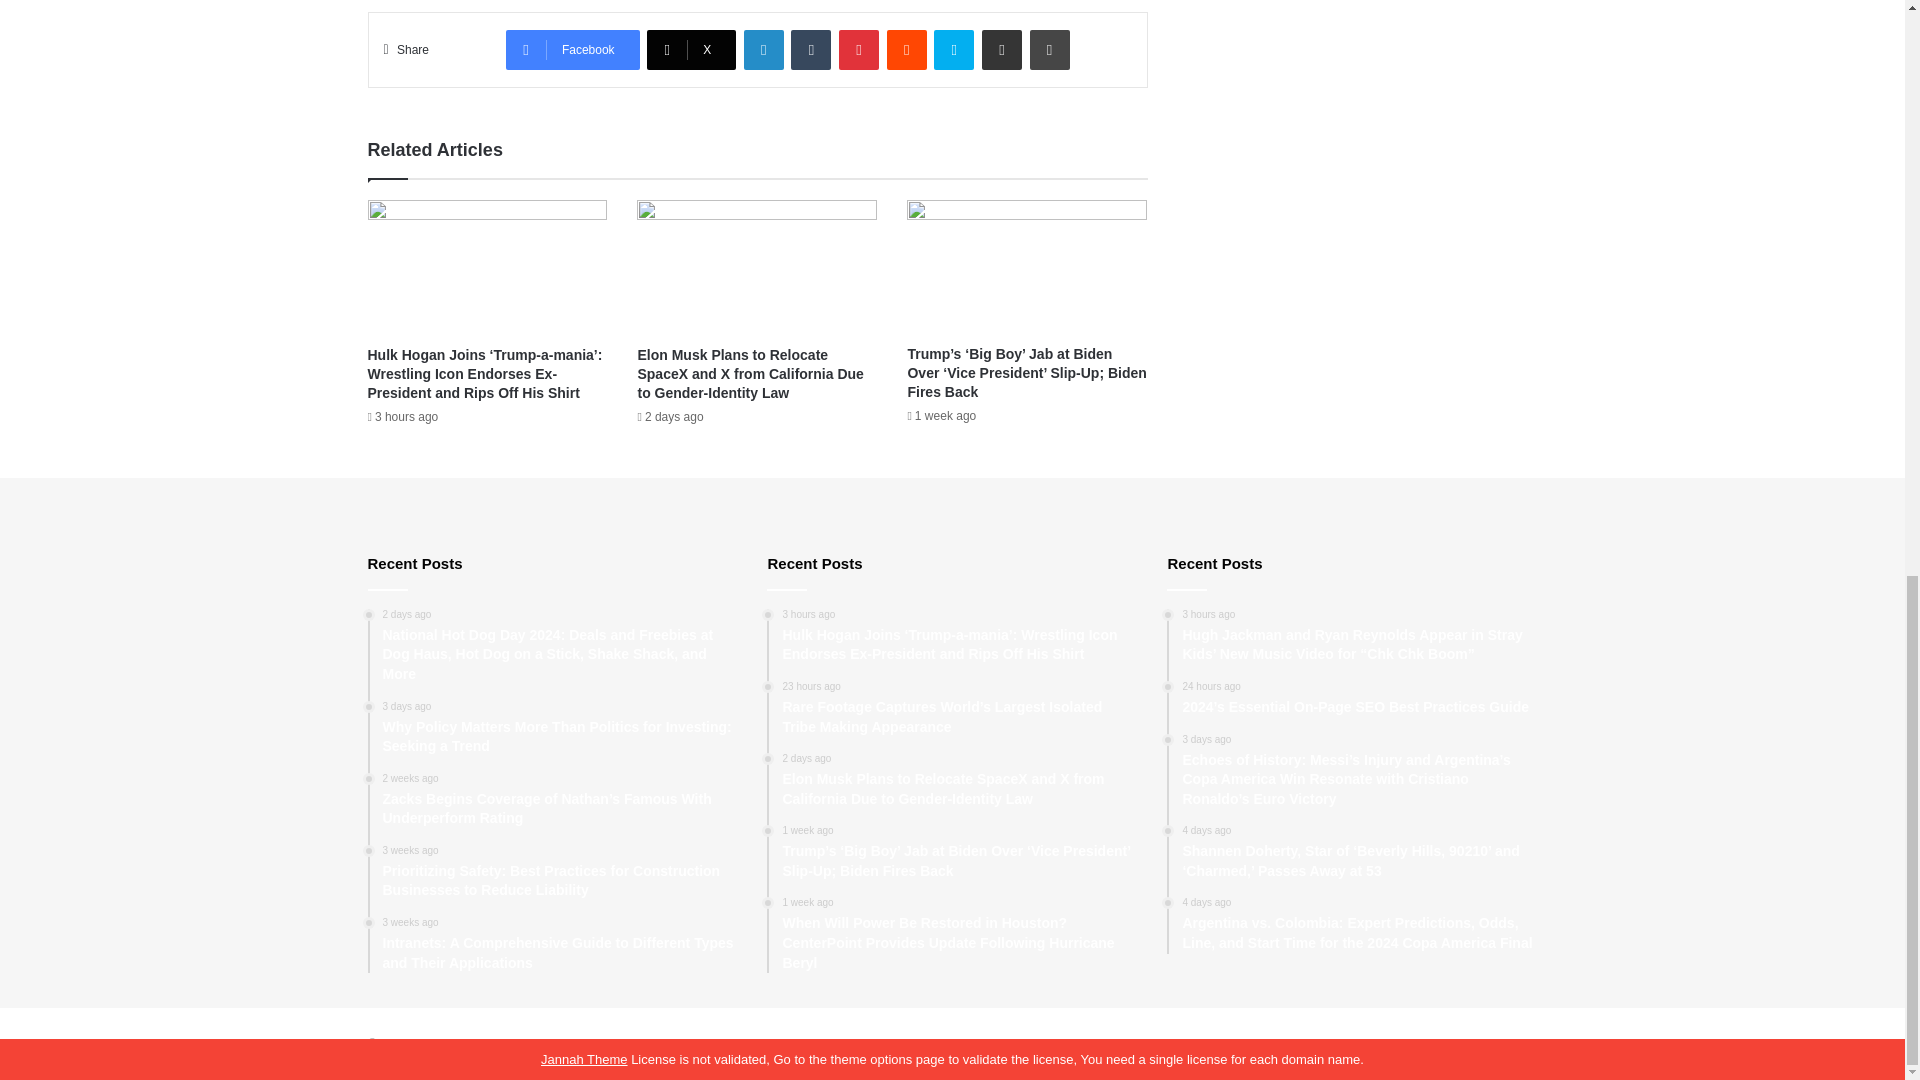 Image resolution: width=1920 pixels, height=1080 pixels. Describe the element at coordinates (1001, 50) in the screenshot. I see `Share via Email` at that location.